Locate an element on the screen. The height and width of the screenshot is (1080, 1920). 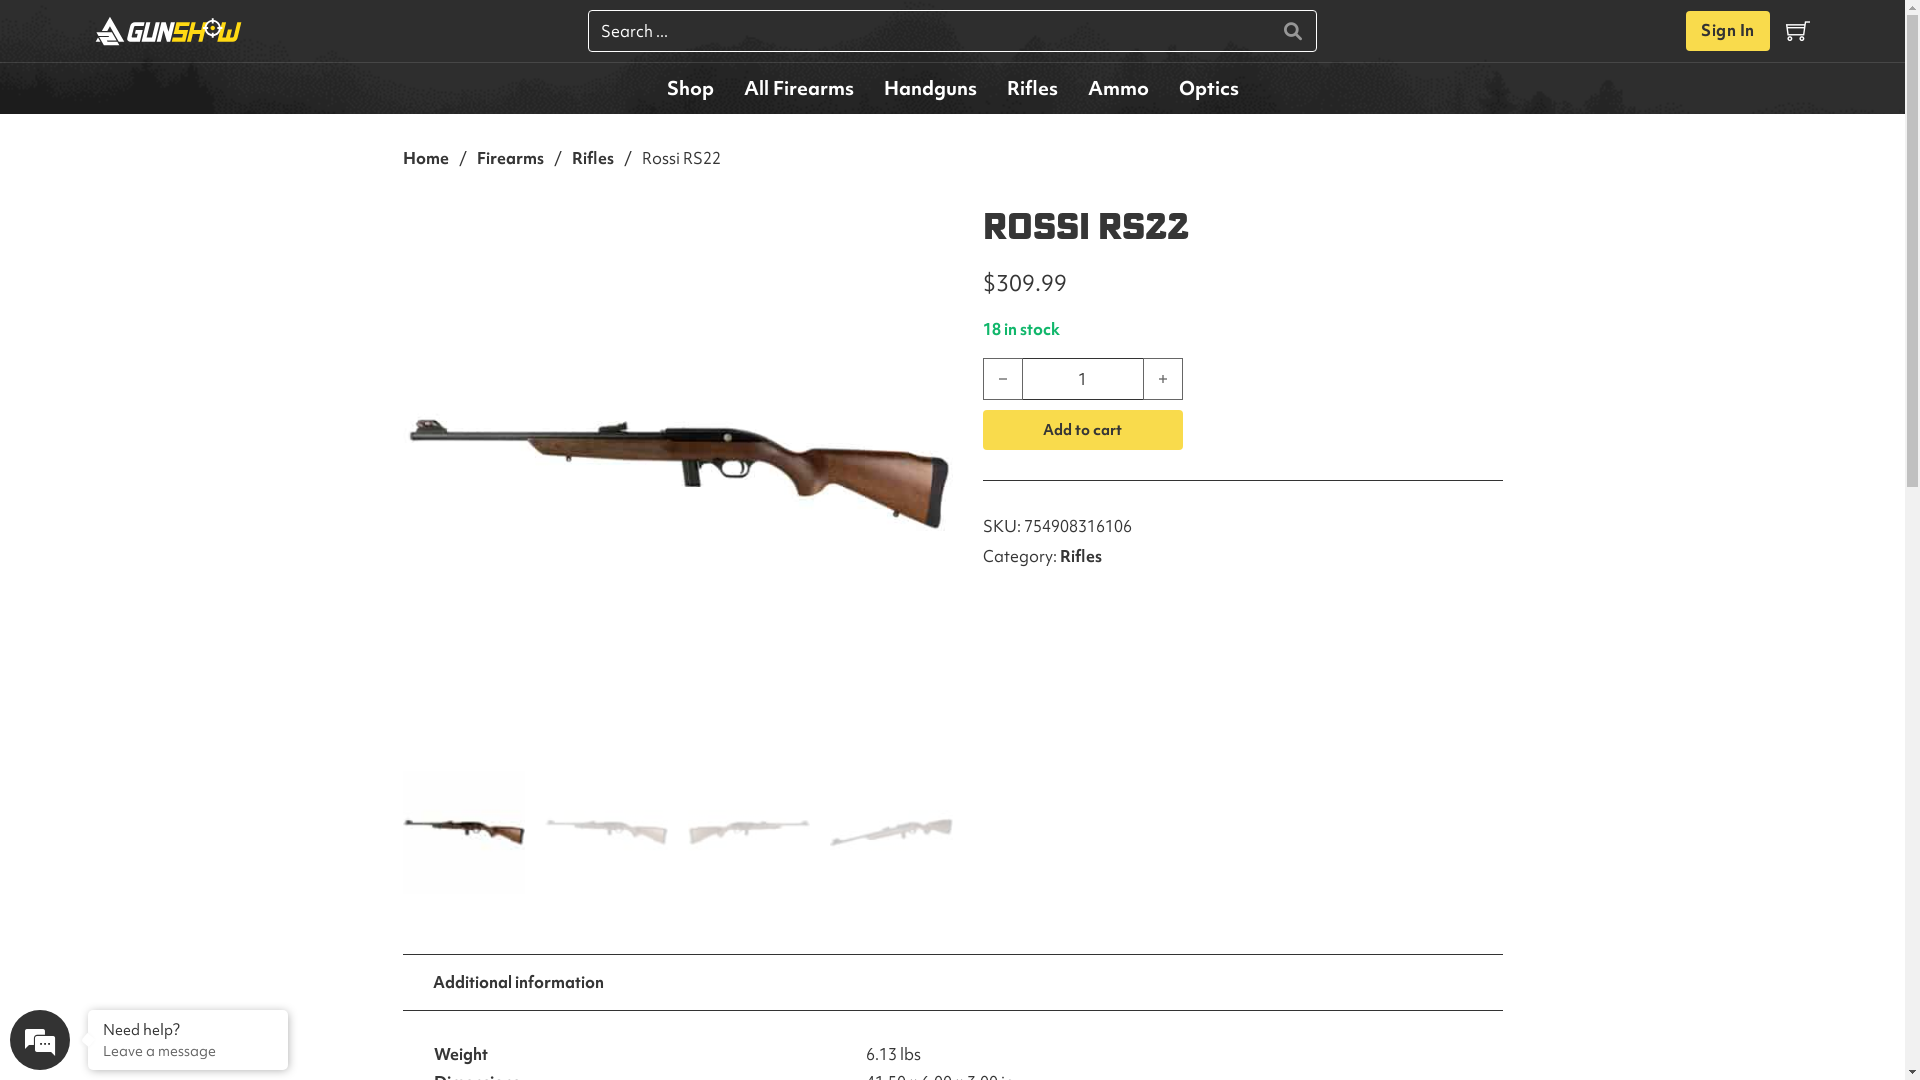
Handguns is located at coordinates (930, 88).